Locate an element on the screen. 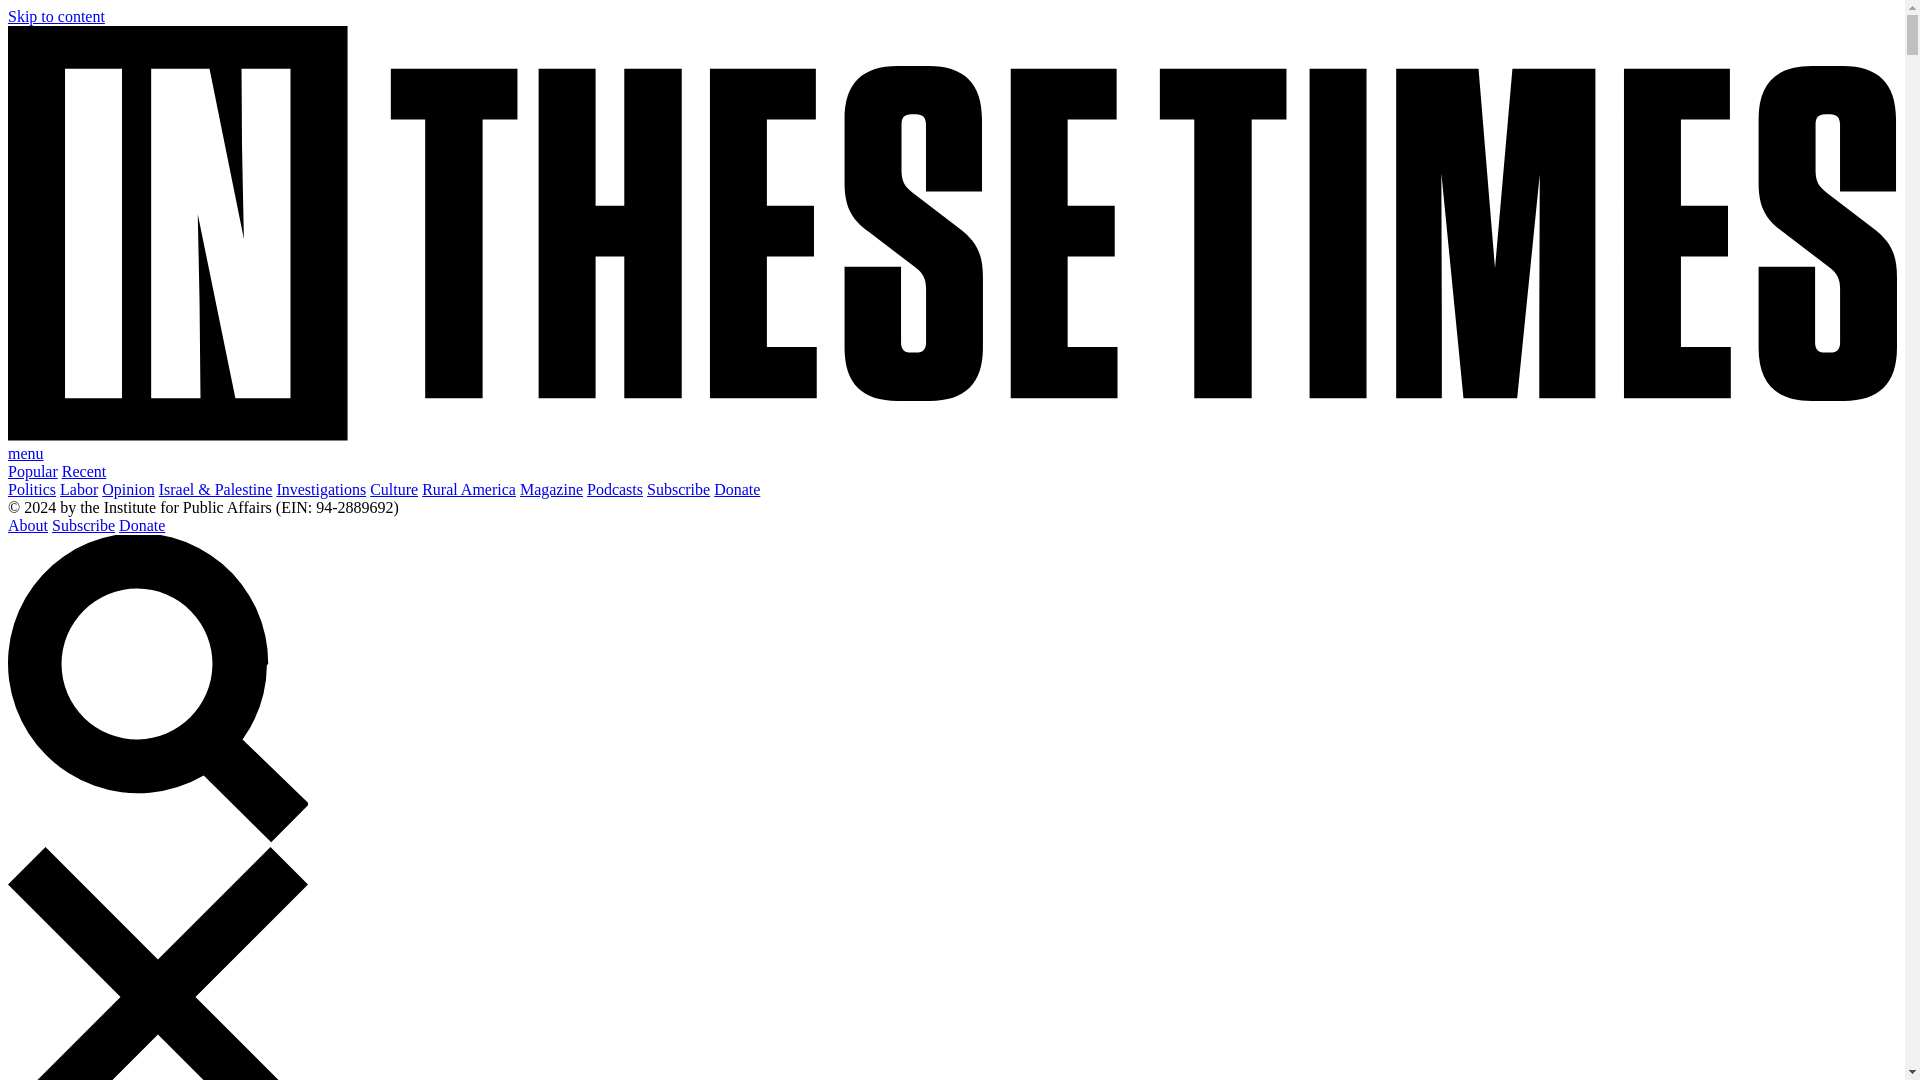 The image size is (1920, 1080). search is located at coordinates (157, 688).